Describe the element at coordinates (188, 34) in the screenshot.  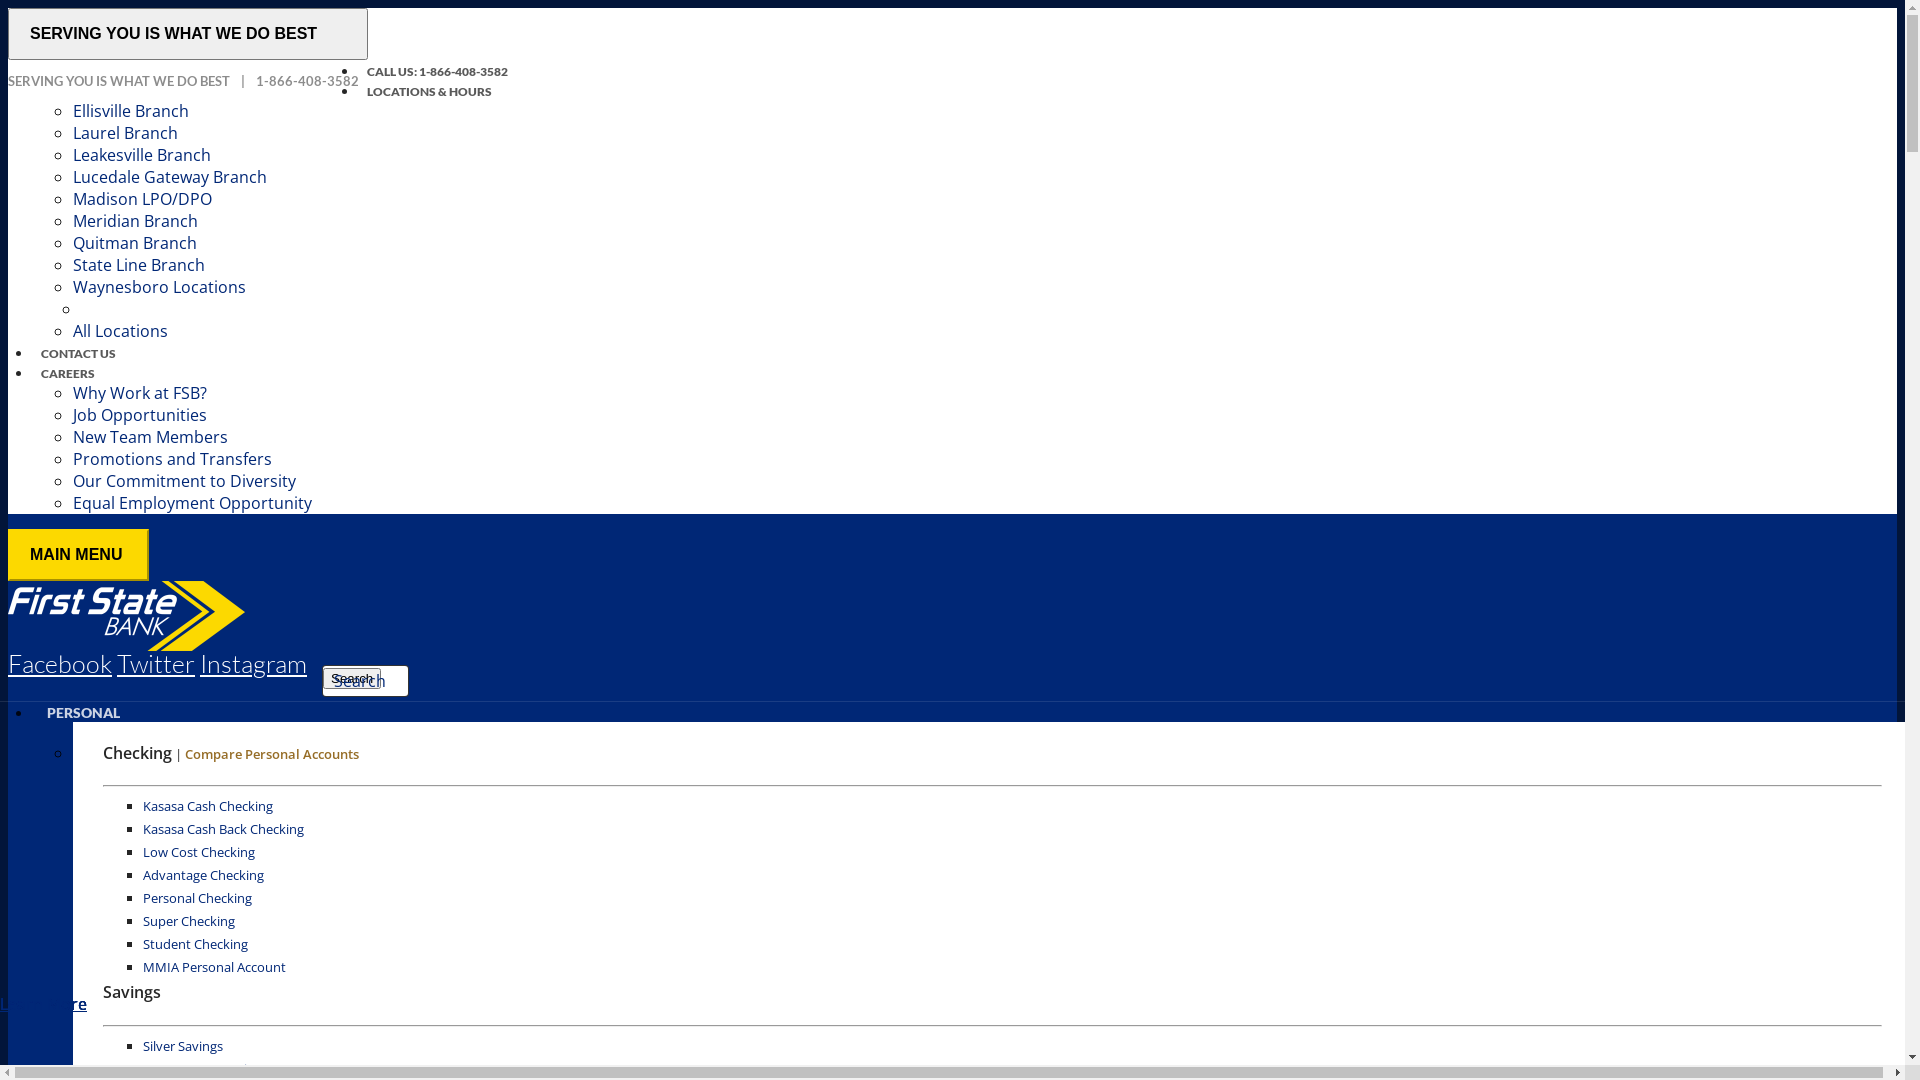
I see `SERVING YOU IS WHAT WE DO BEST` at that location.